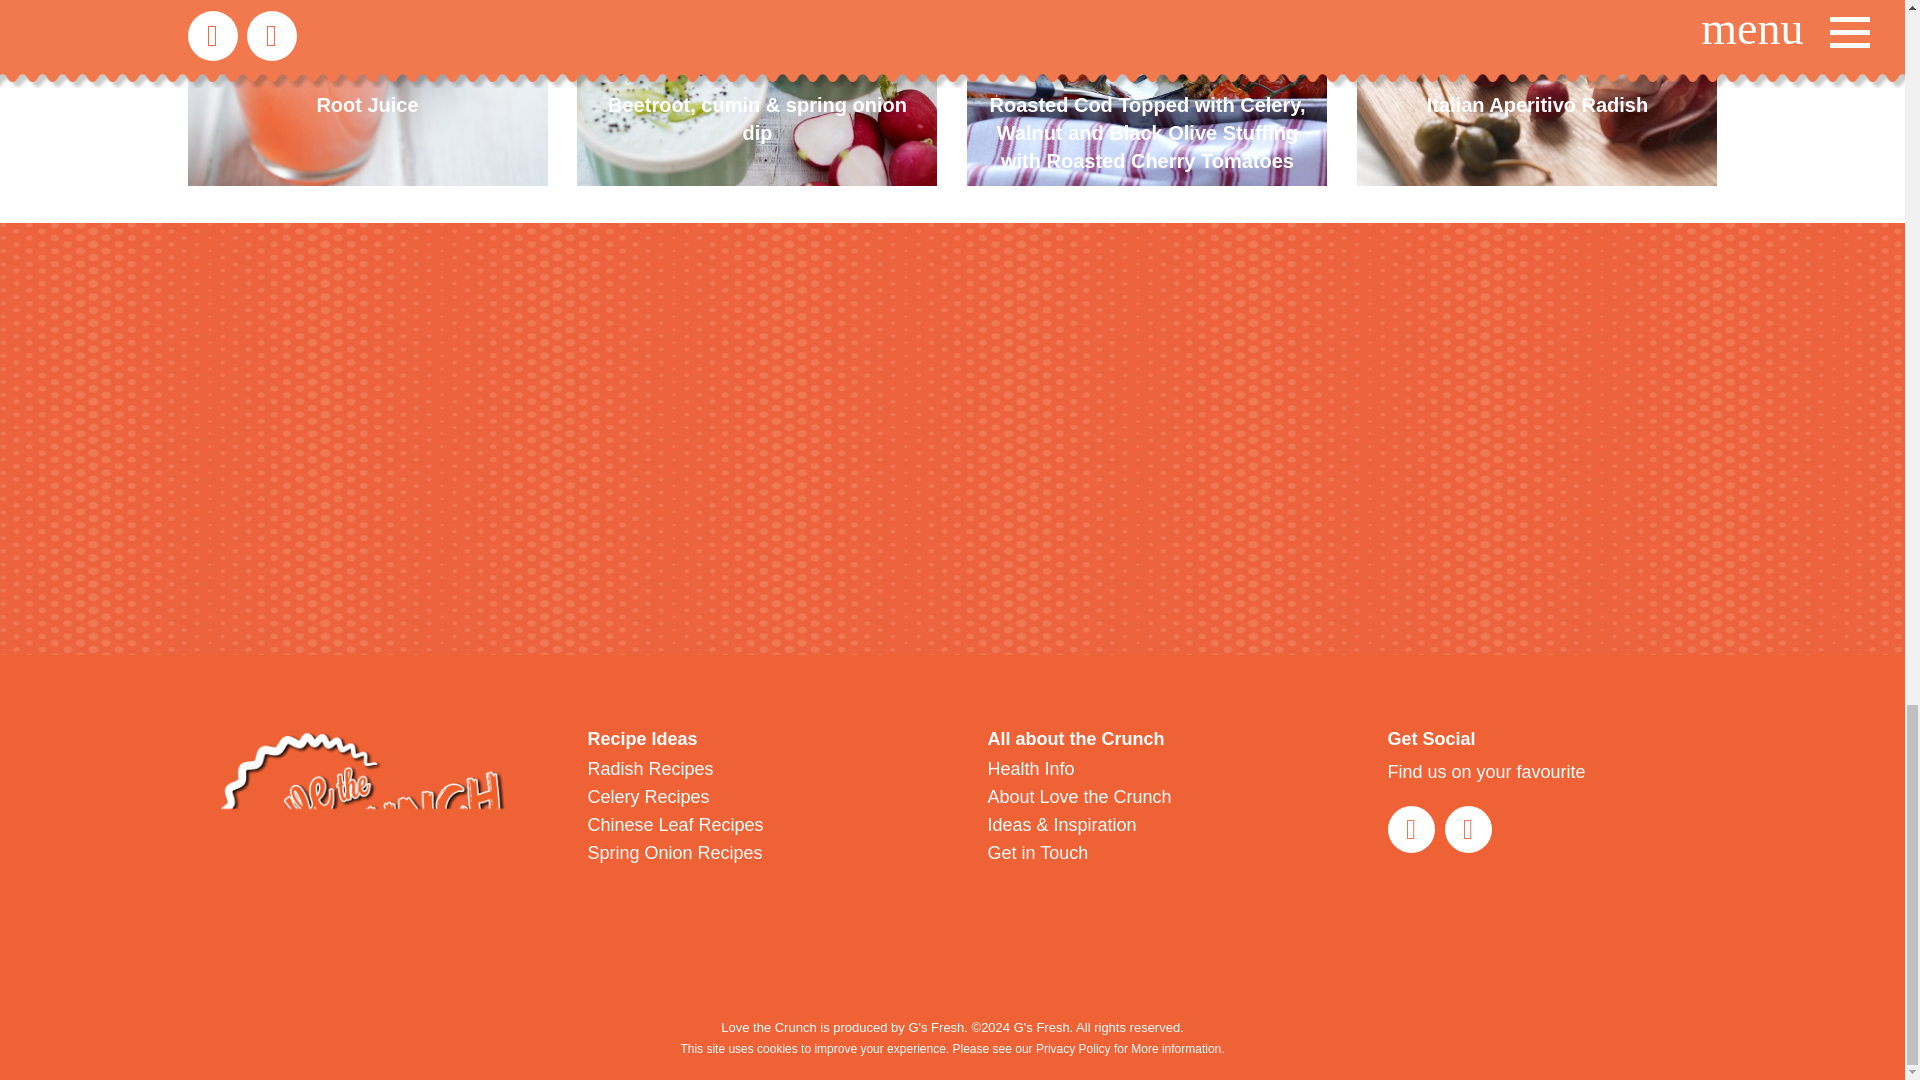  I want to click on Italian Aperitivo Radish, so click(1536, 92).